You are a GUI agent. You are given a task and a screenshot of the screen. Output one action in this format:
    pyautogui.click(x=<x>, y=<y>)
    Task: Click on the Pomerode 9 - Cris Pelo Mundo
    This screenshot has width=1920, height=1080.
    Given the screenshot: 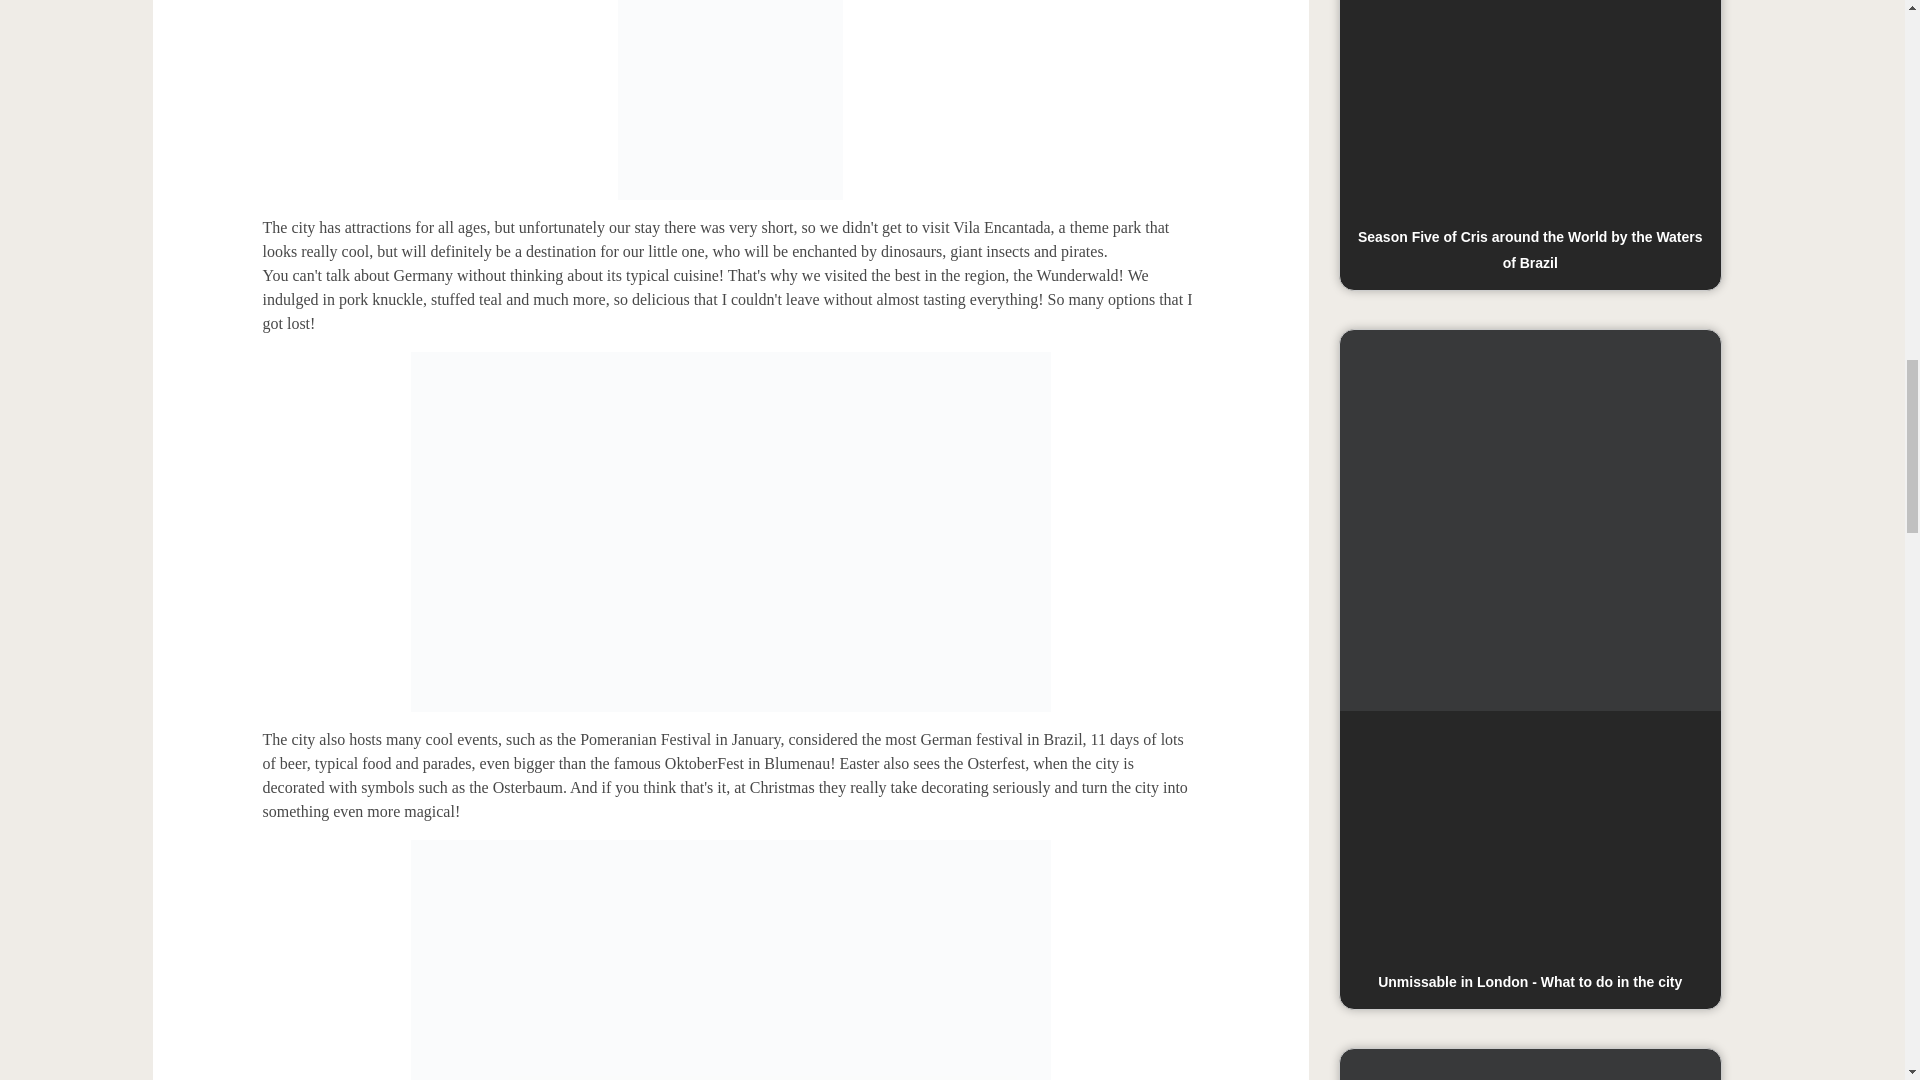 What is the action you would take?
    pyautogui.click(x=730, y=532)
    